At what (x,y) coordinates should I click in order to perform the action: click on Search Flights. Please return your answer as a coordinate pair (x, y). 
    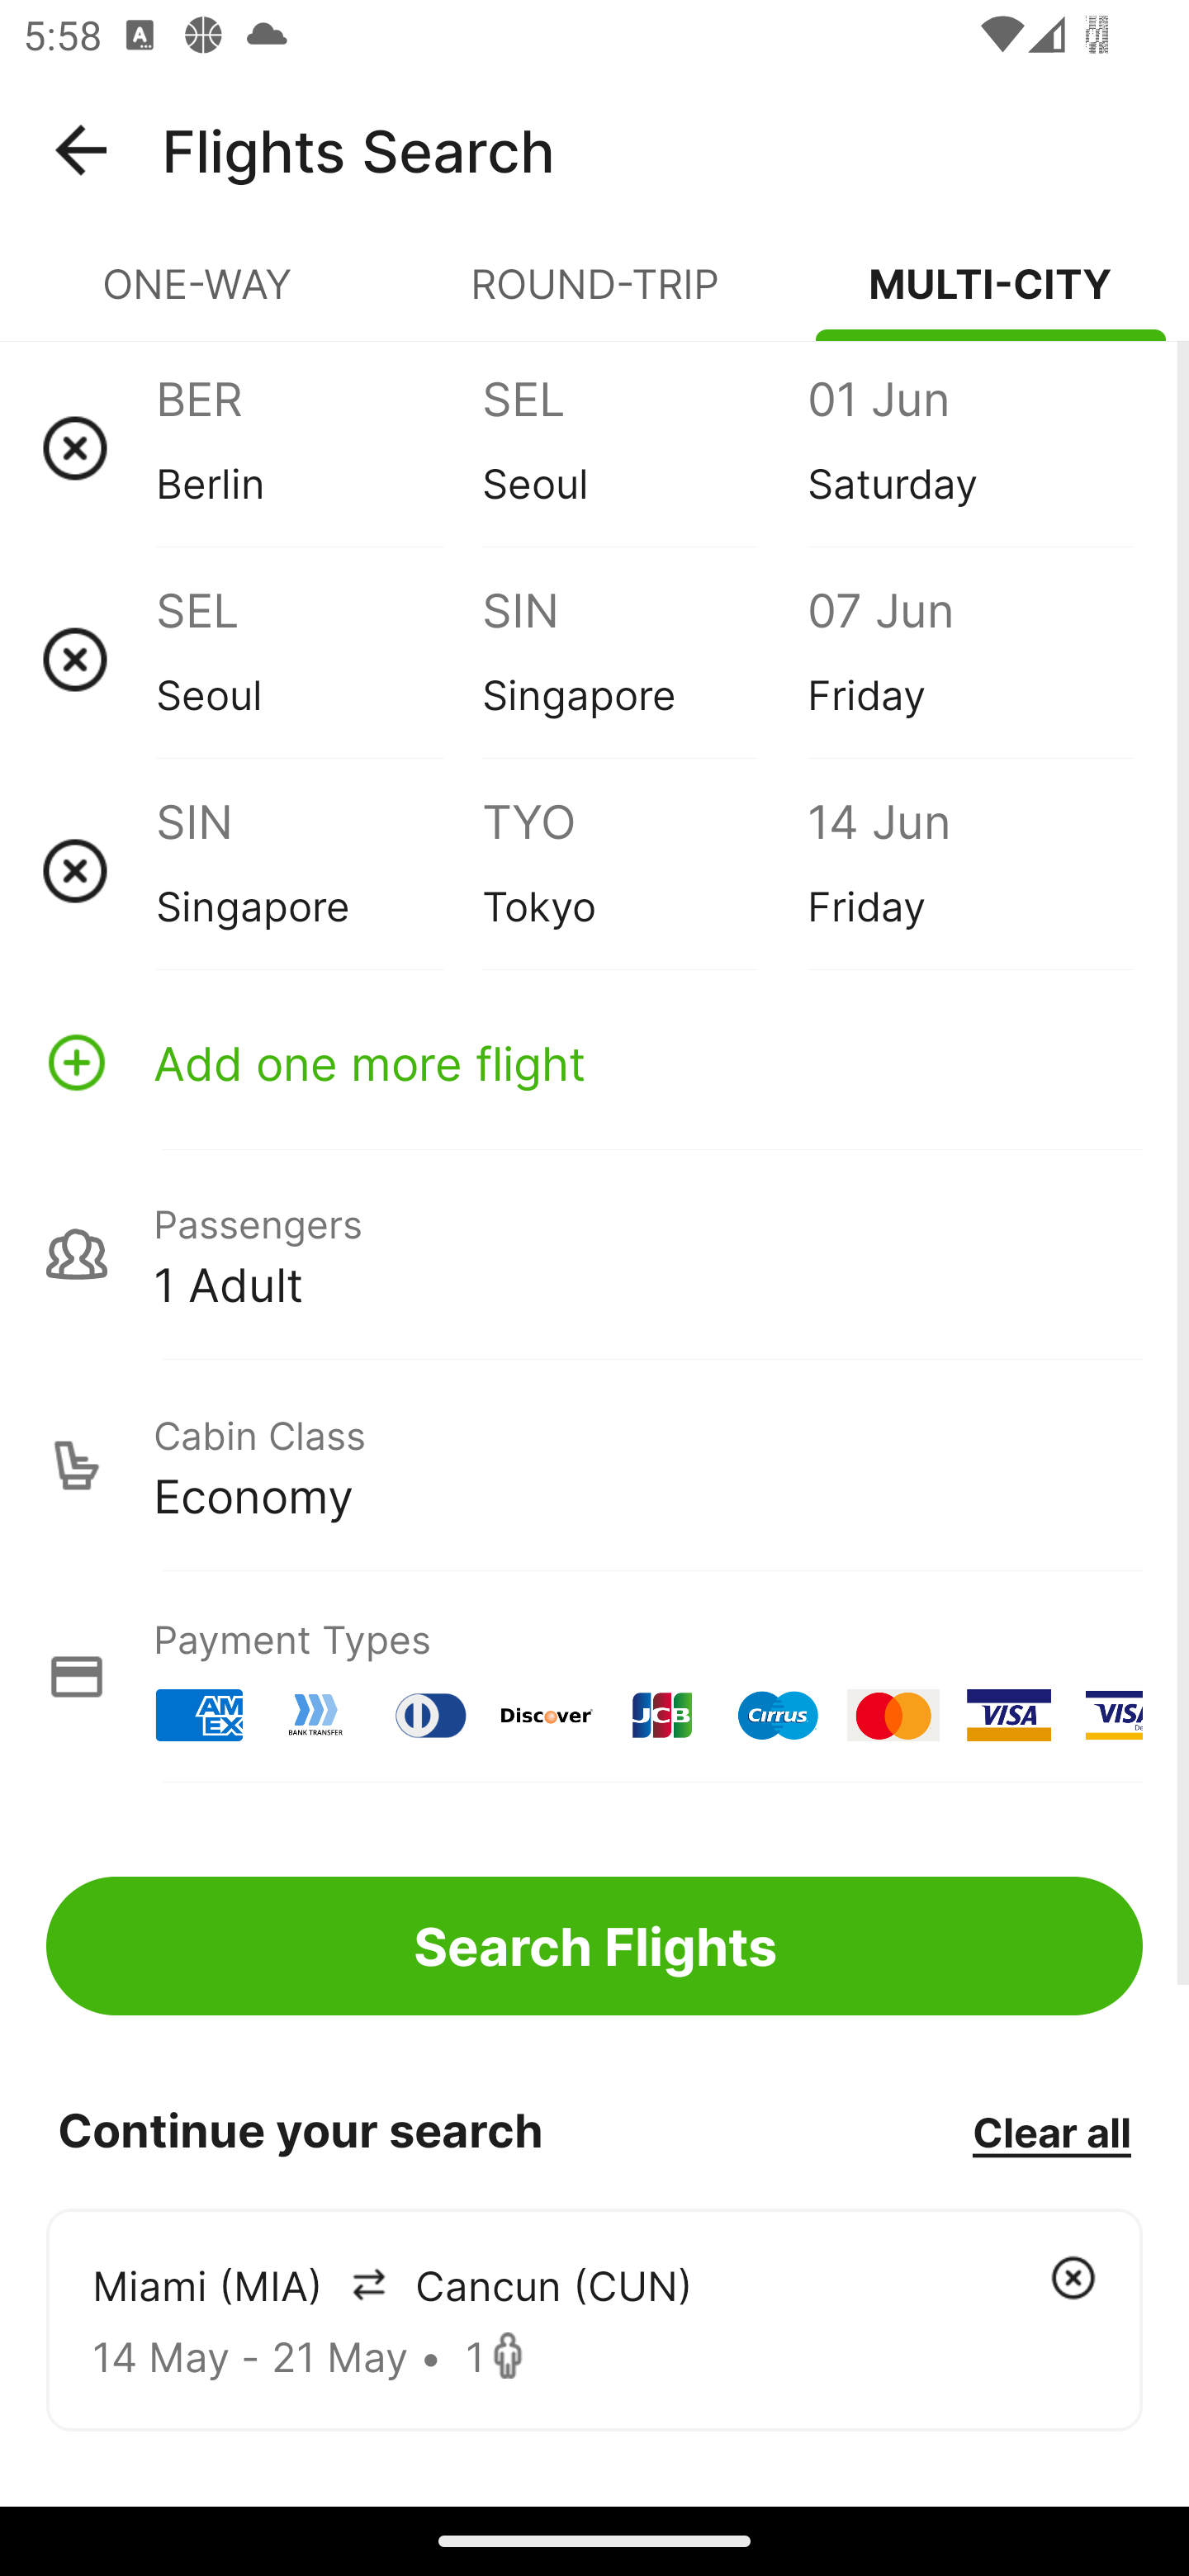
    Looking at the image, I should click on (594, 1945).